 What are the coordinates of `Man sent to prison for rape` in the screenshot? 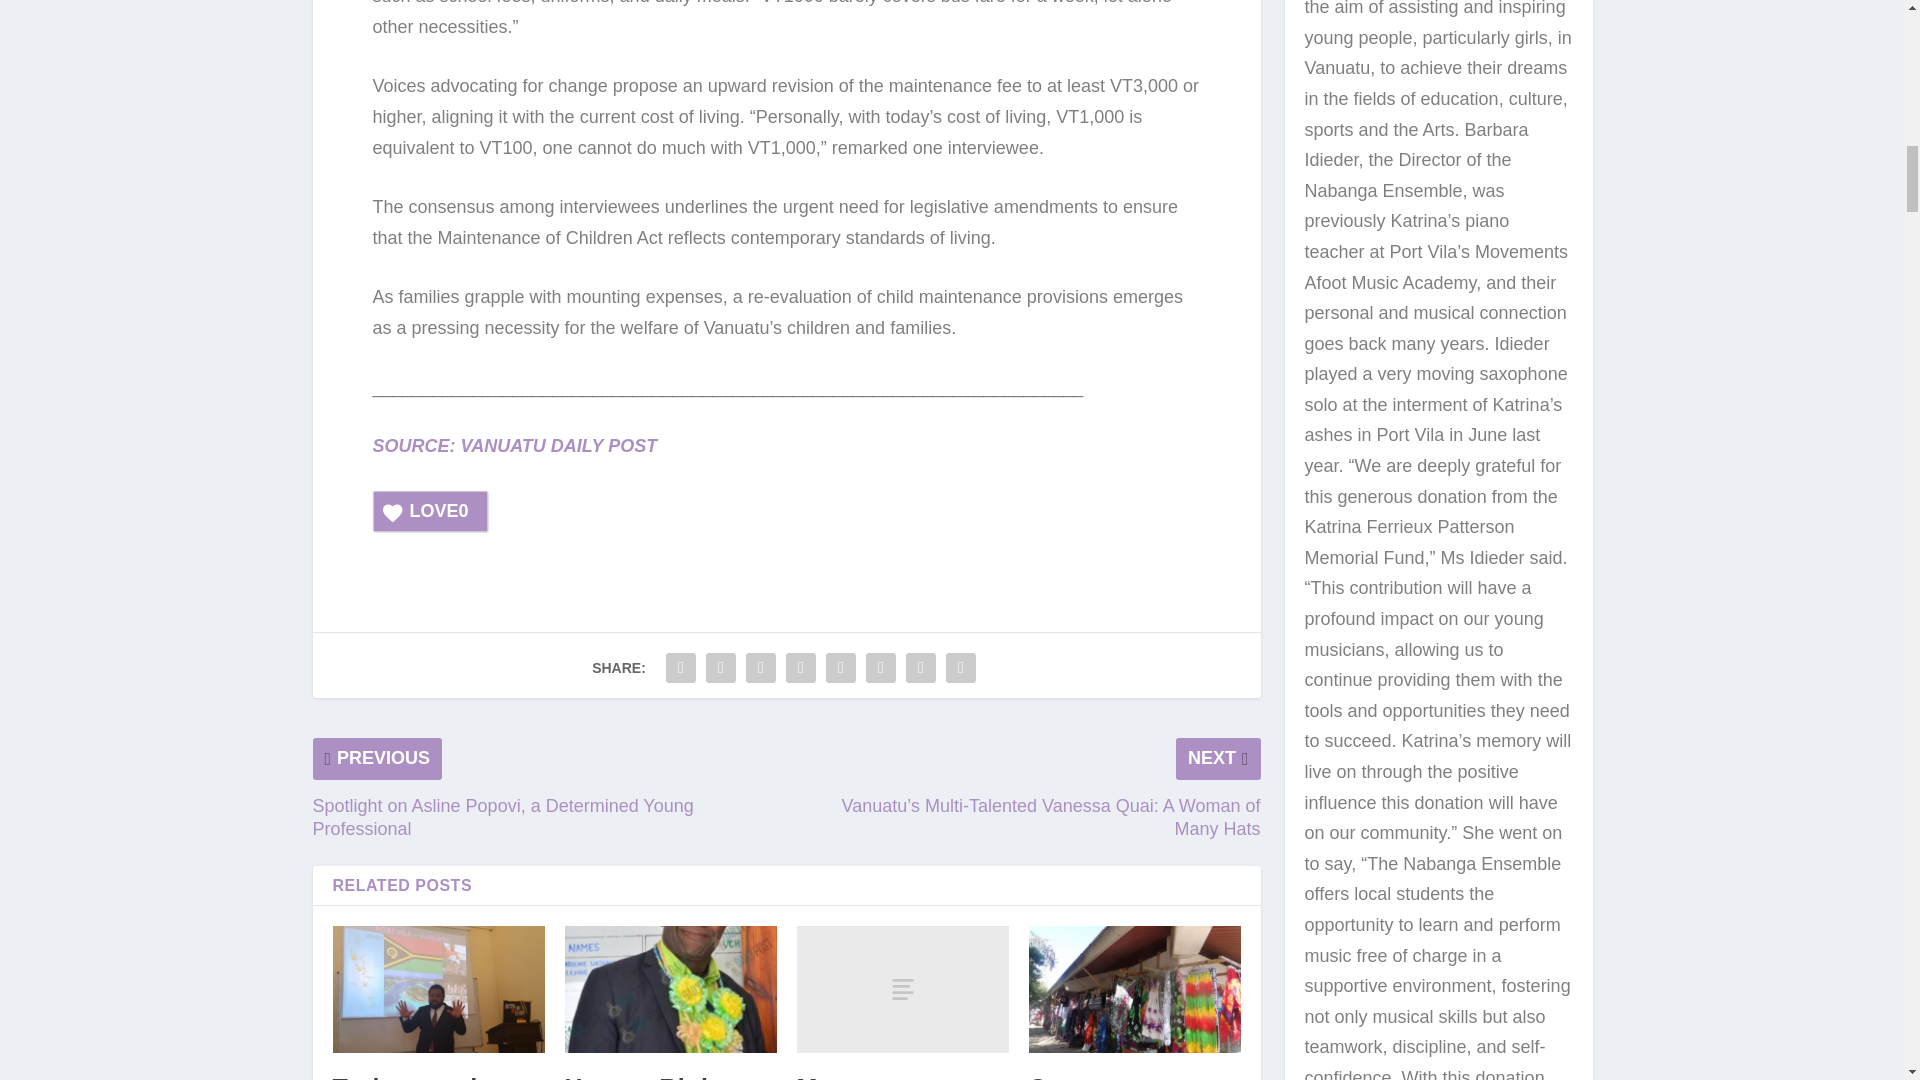 It's located at (902, 989).